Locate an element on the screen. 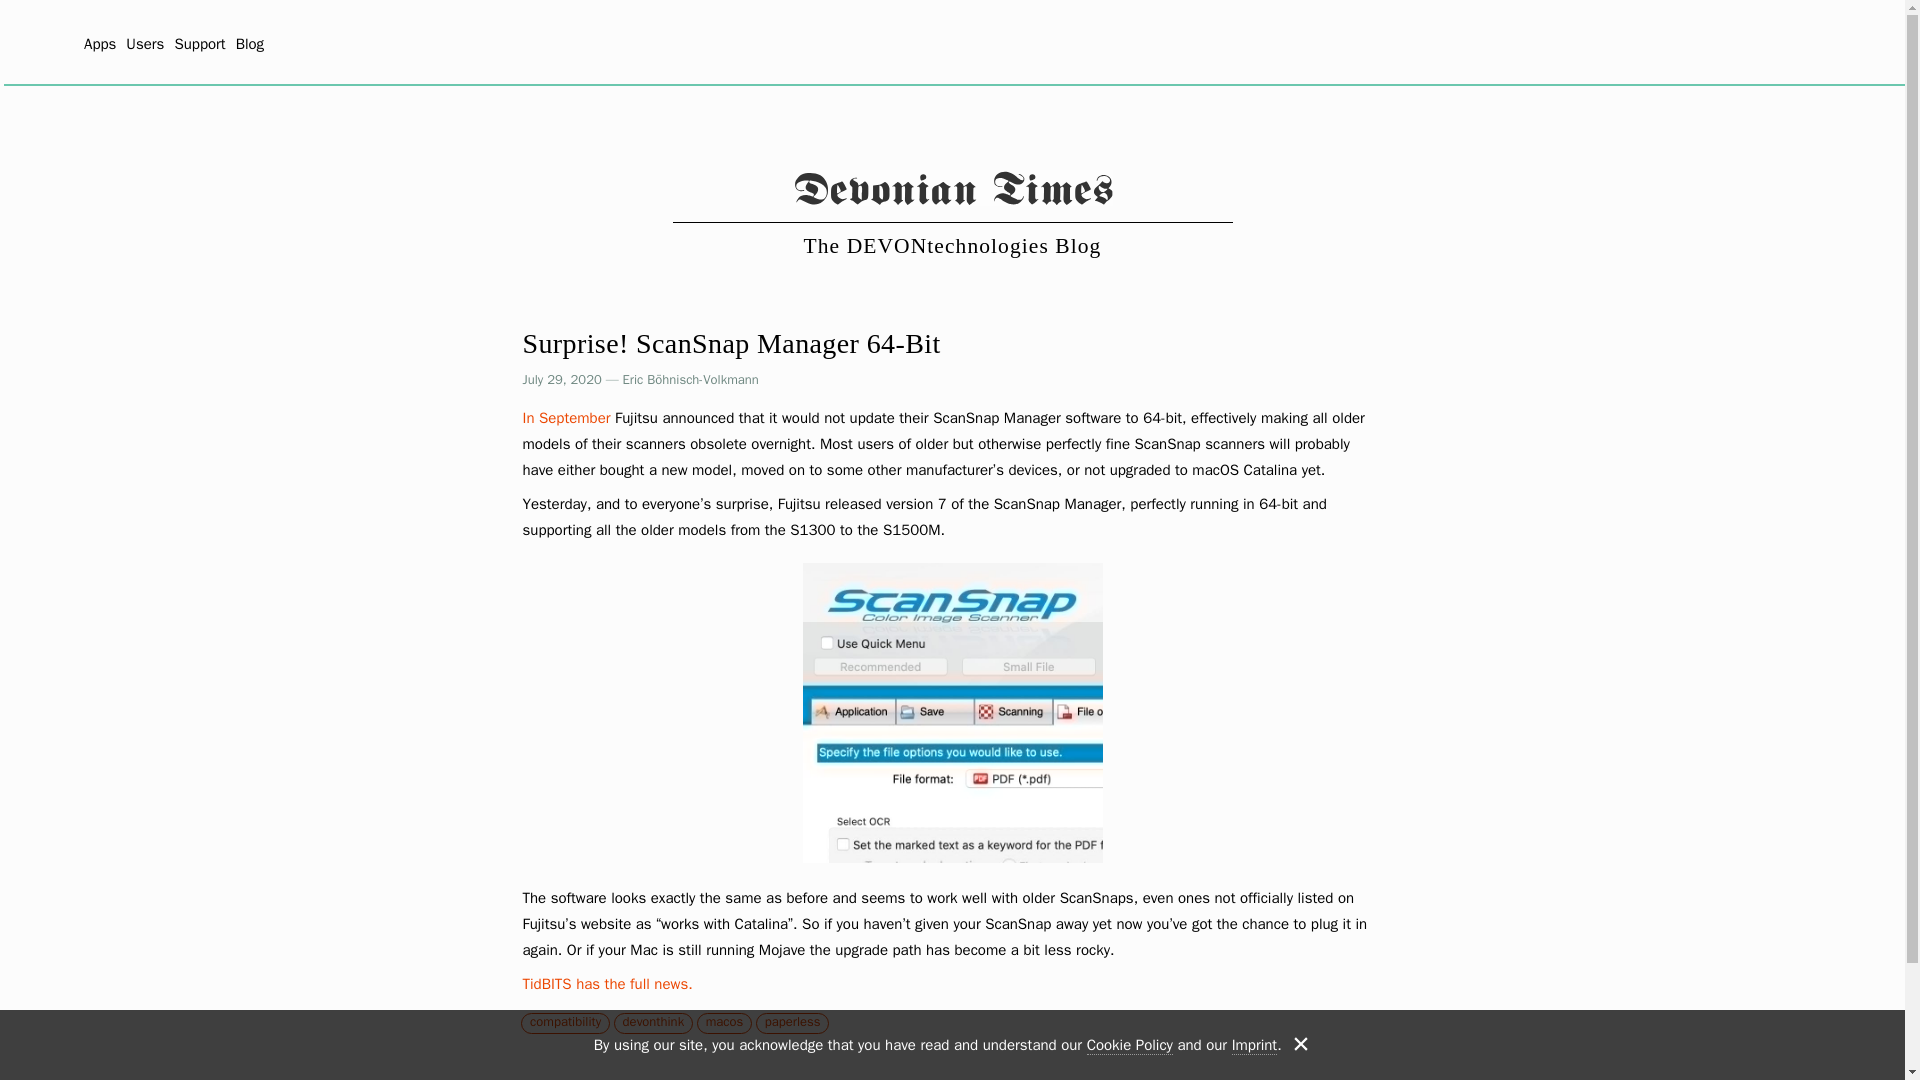  devonthink is located at coordinates (654, 1022).